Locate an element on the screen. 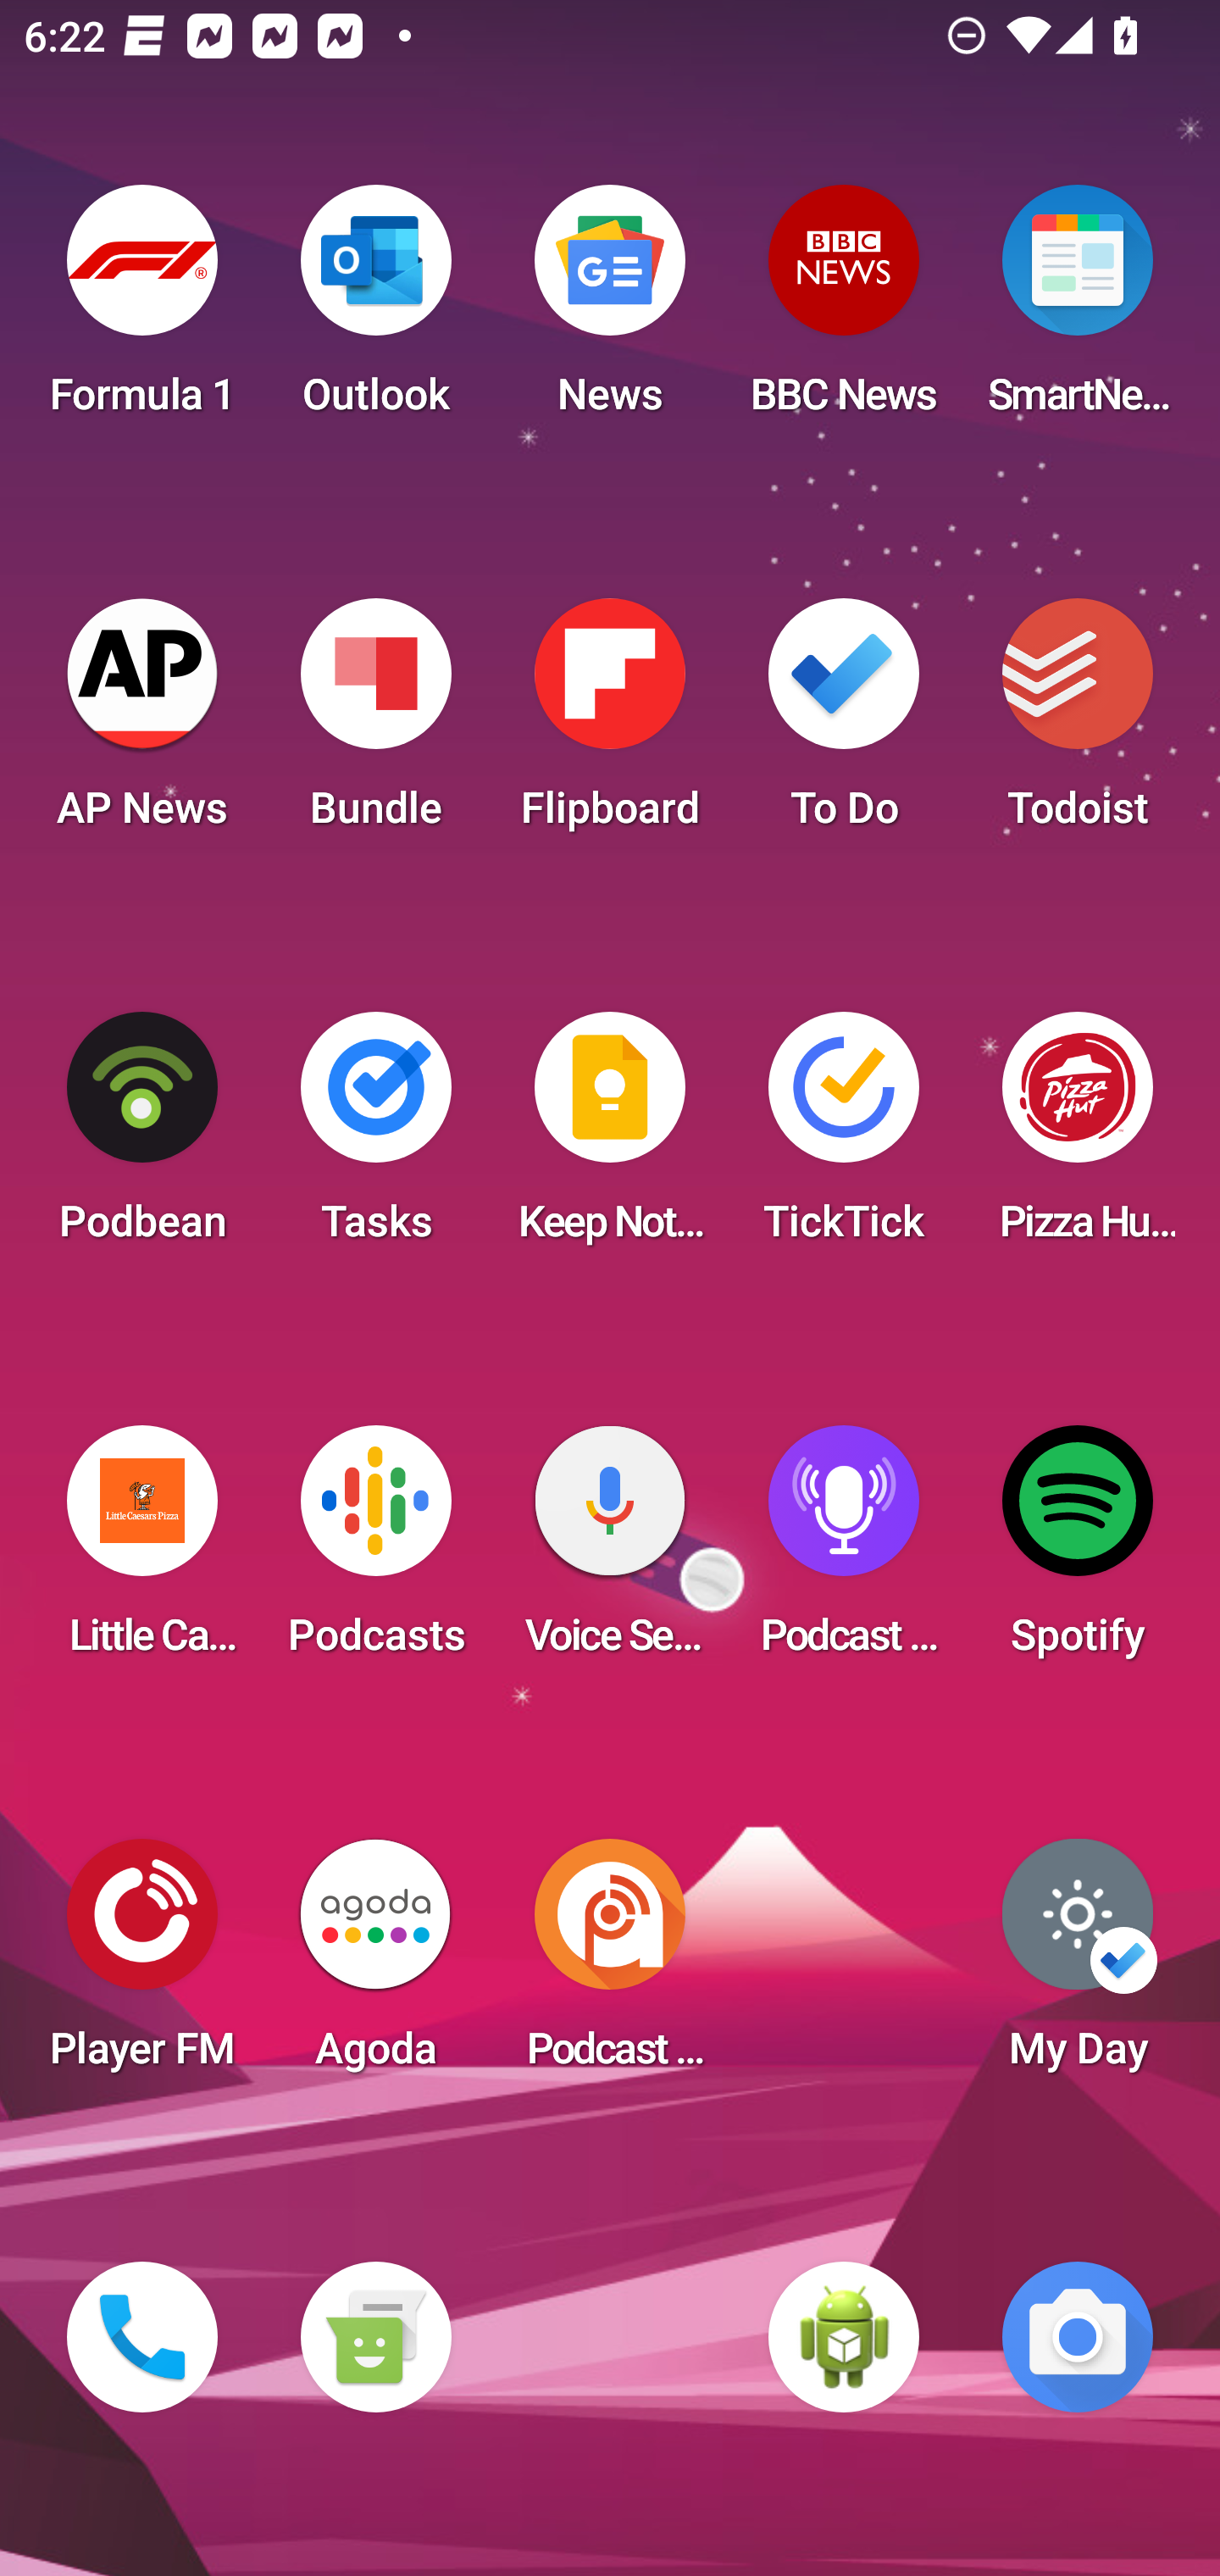  Pizza Hut HK & Macau is located at coordinates (1078, 1137).